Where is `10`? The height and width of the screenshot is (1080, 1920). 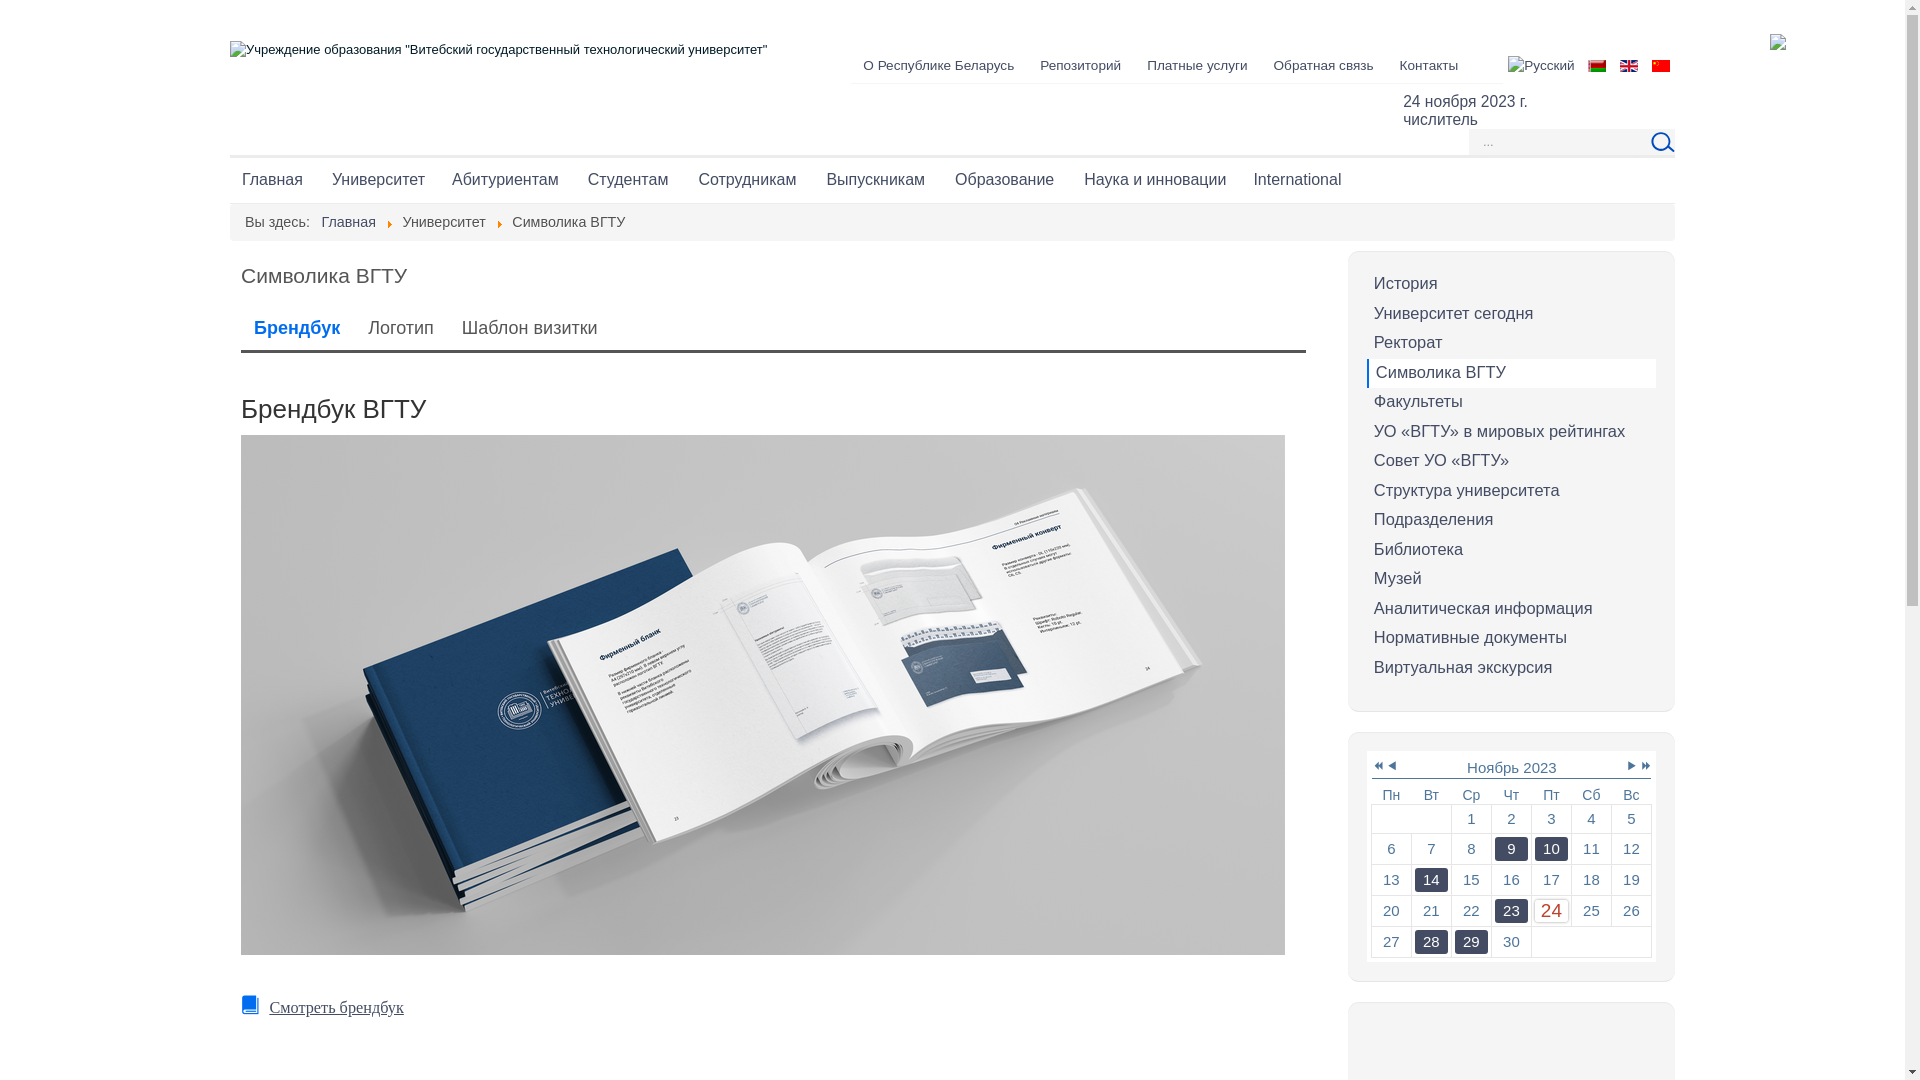 10 is located at coordinates (1552, 849).